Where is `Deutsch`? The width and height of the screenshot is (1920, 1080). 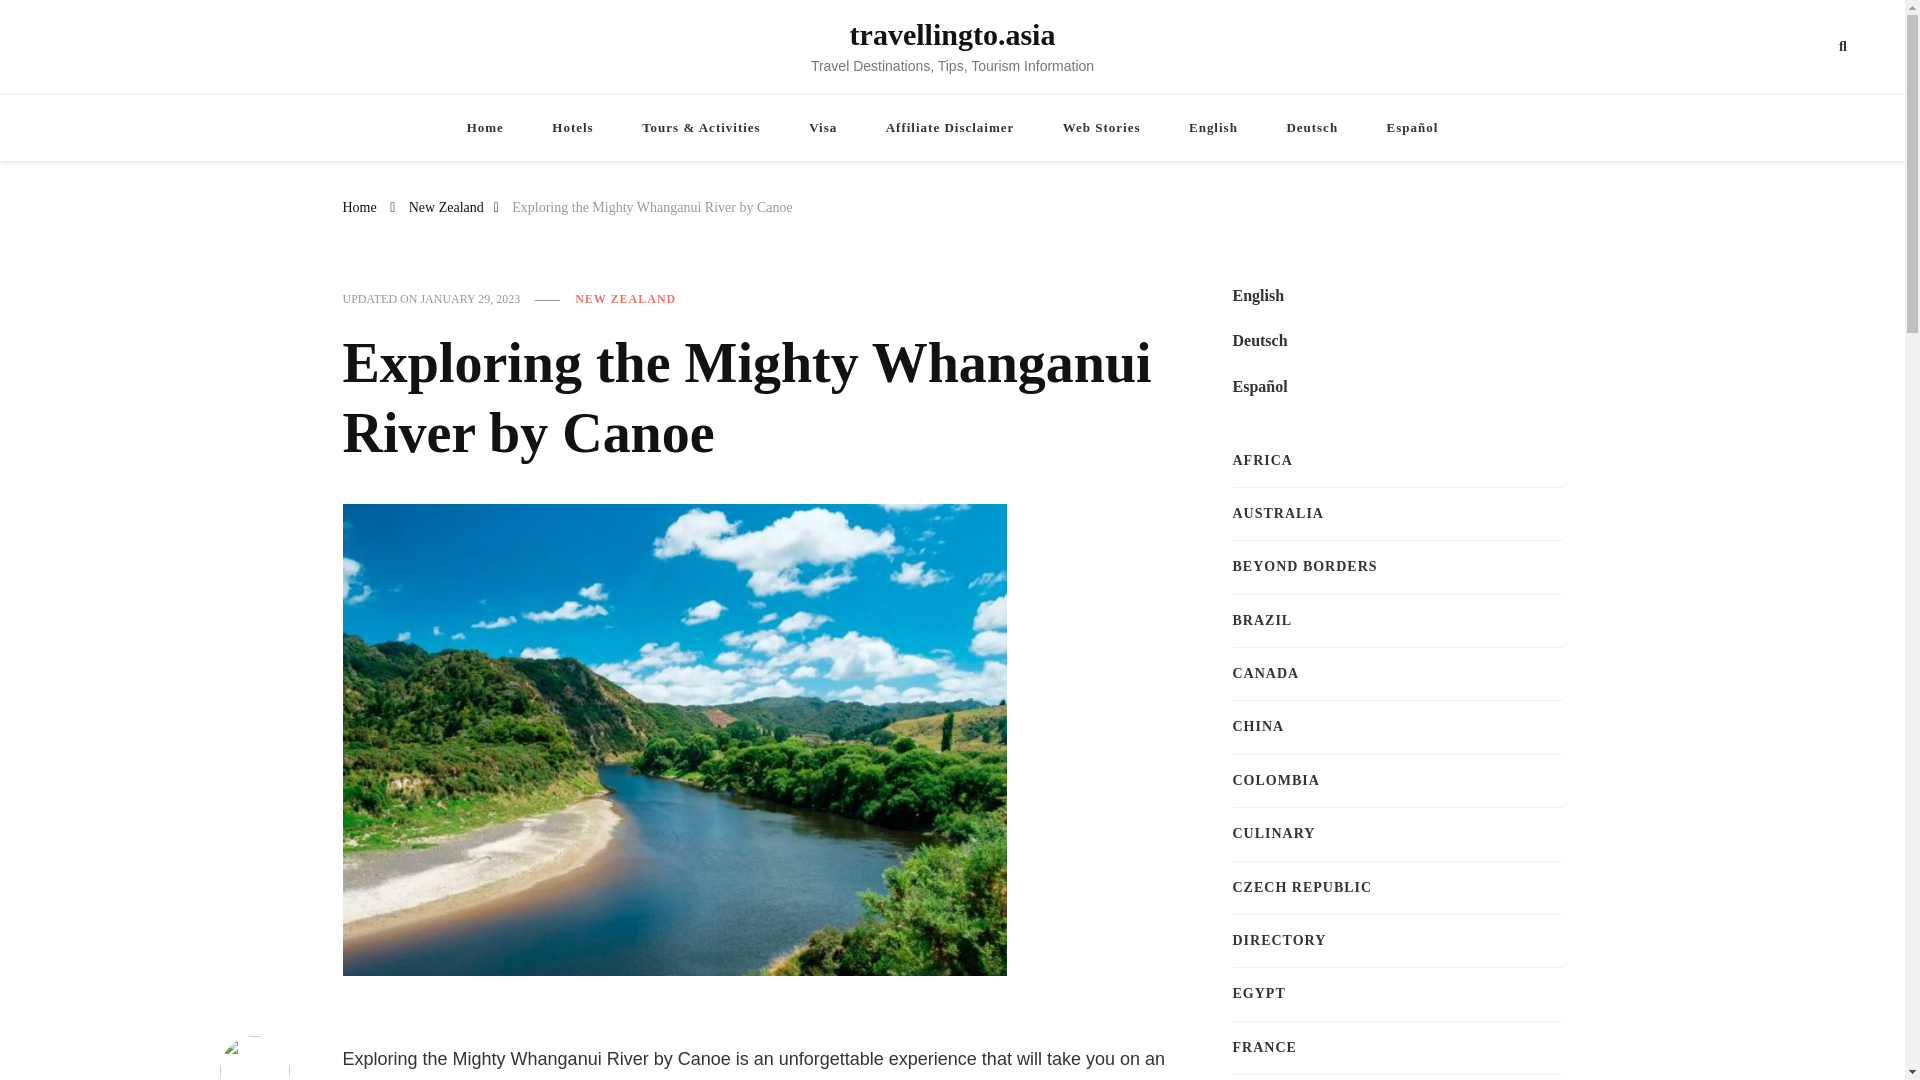
Deutsch is located at coordinates (1259, 341).